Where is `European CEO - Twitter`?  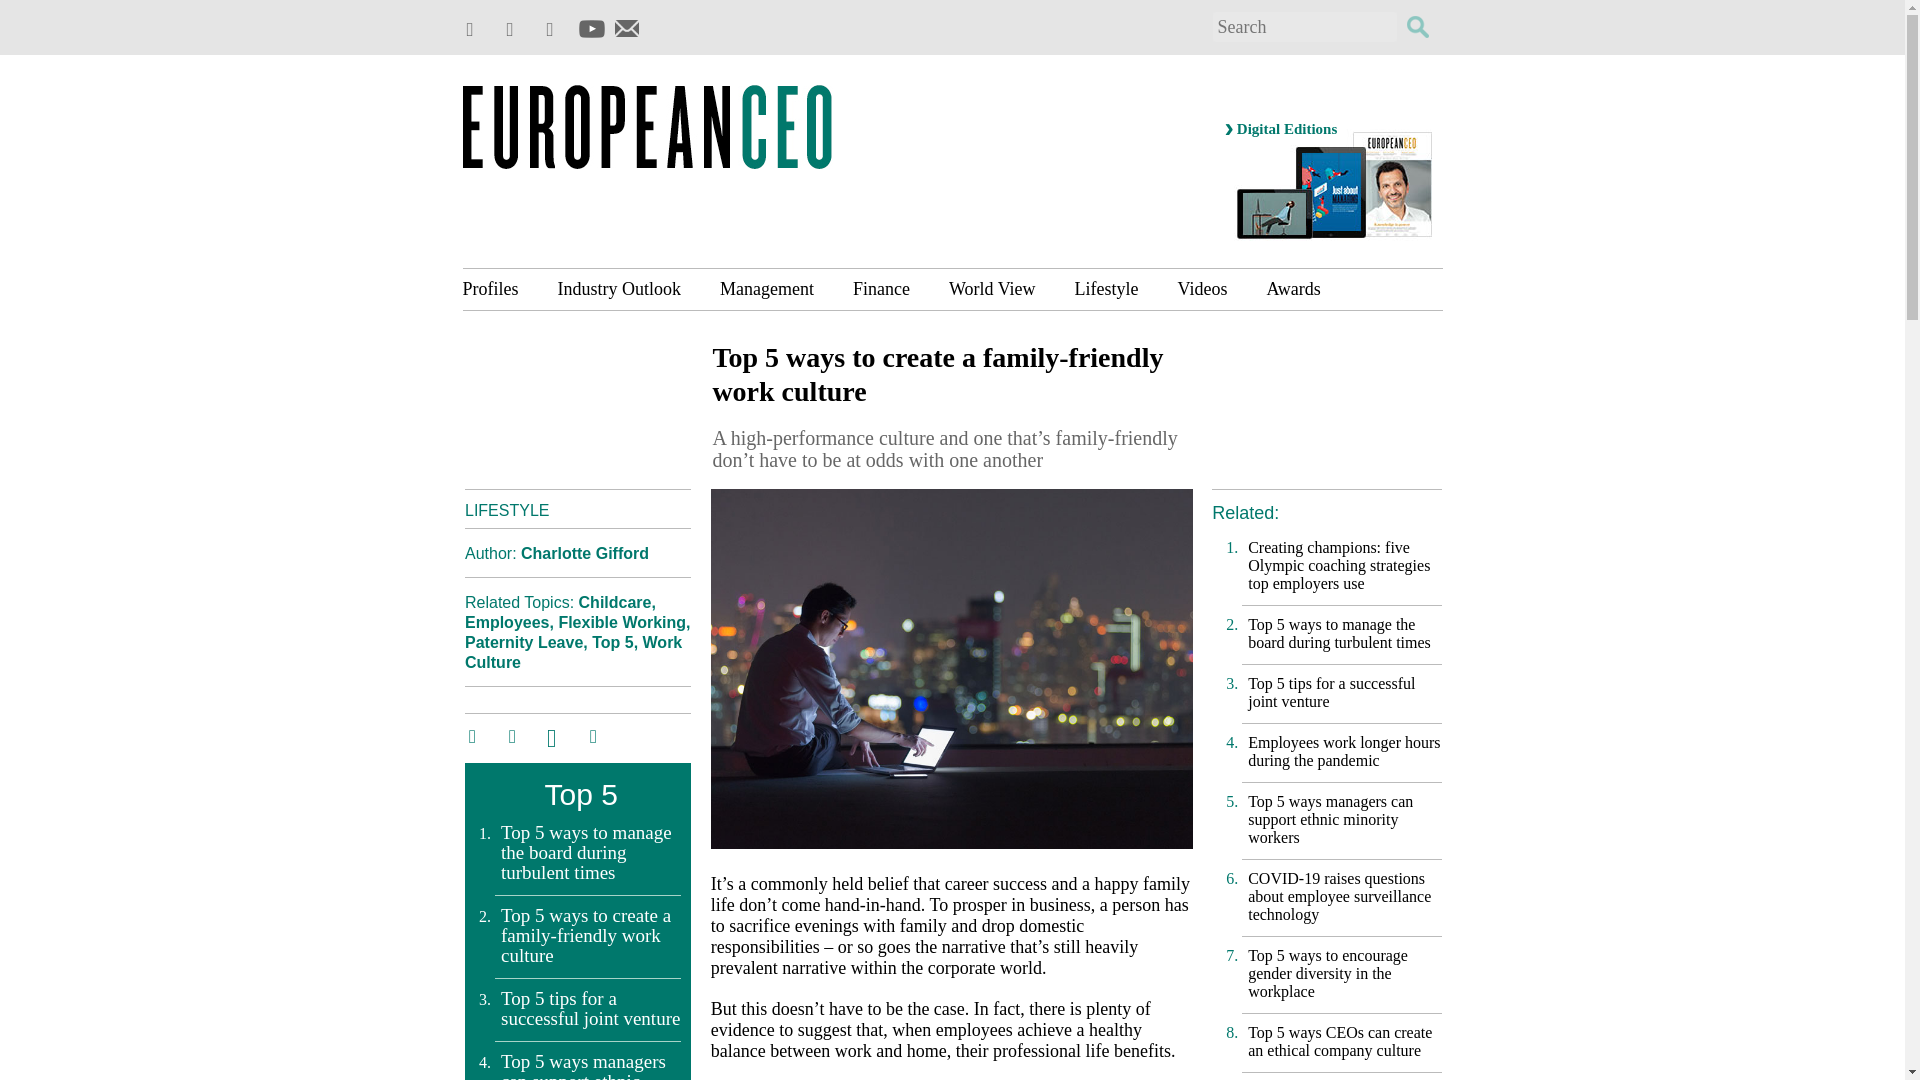
European CEO - Twitter is located at coordinates (476, 30).